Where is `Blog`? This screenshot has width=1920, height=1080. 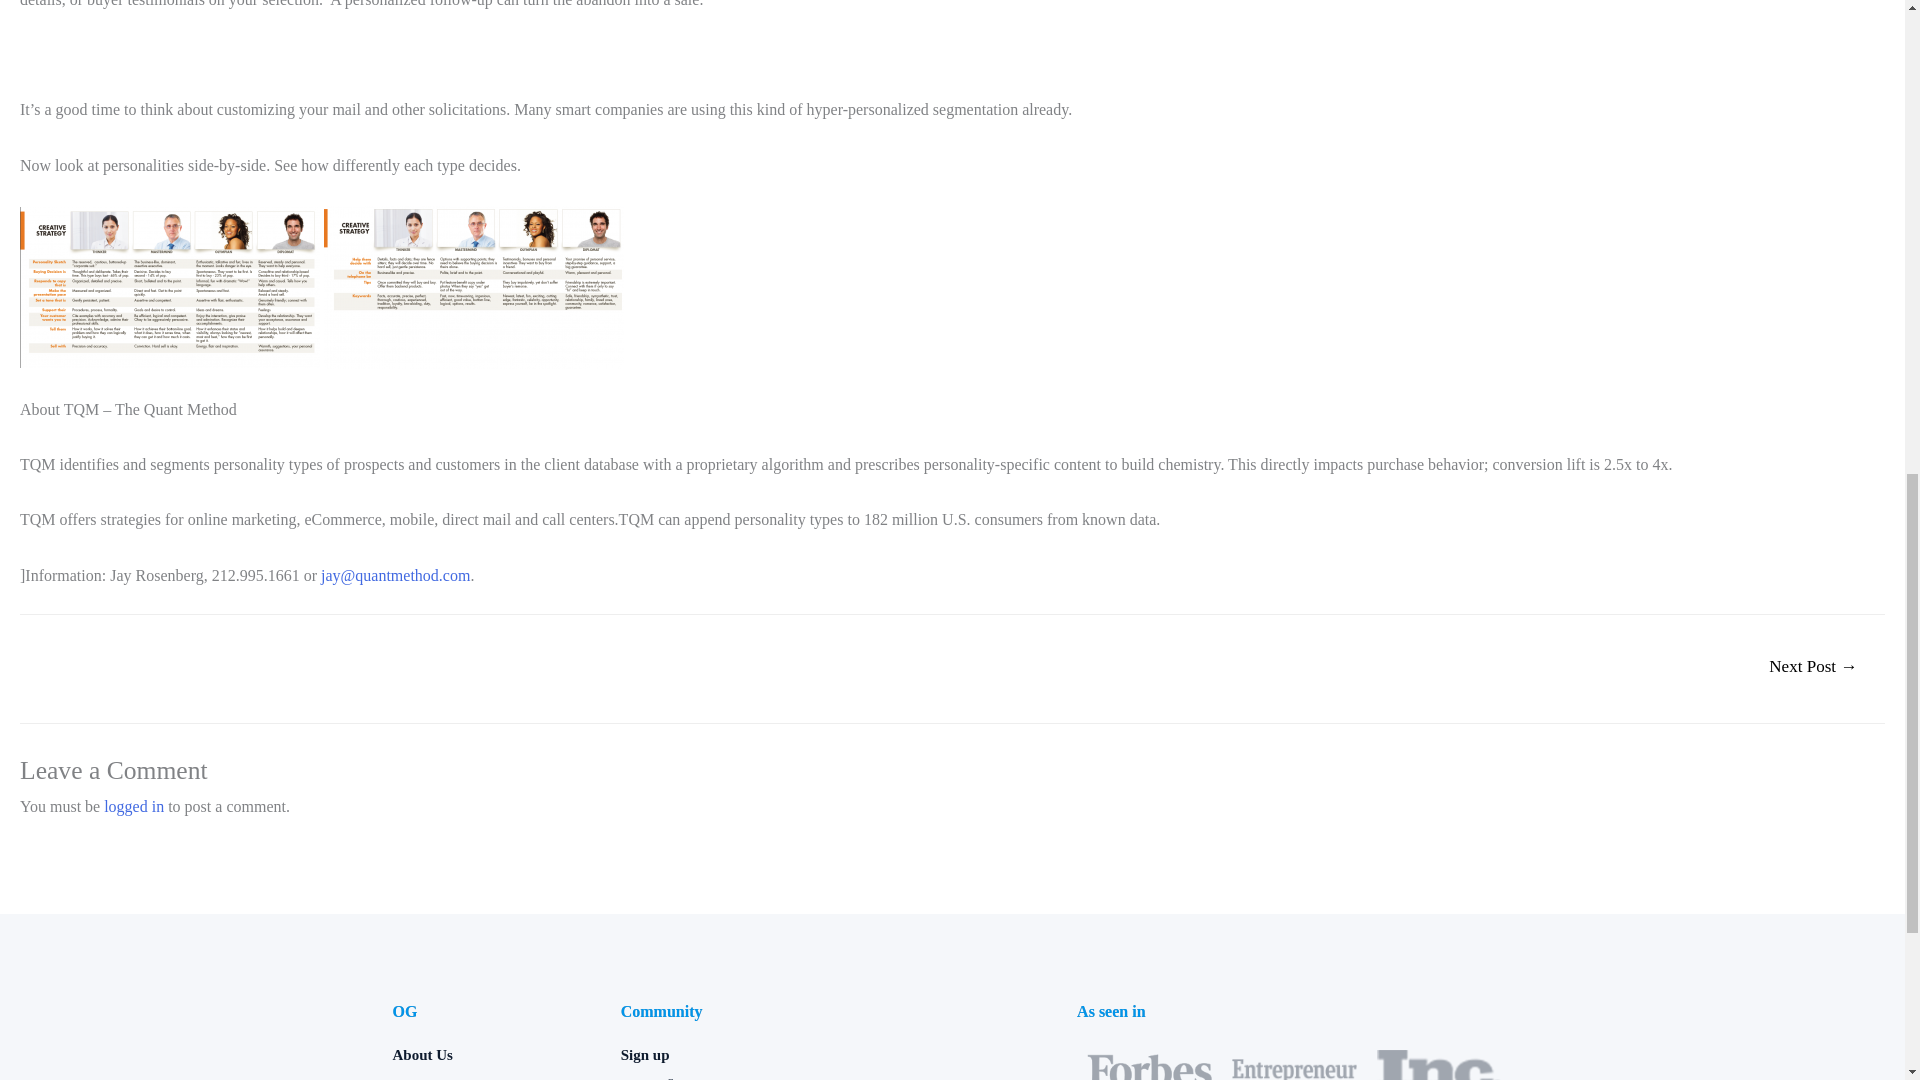
Blog is located at coordinates (495, 1075).